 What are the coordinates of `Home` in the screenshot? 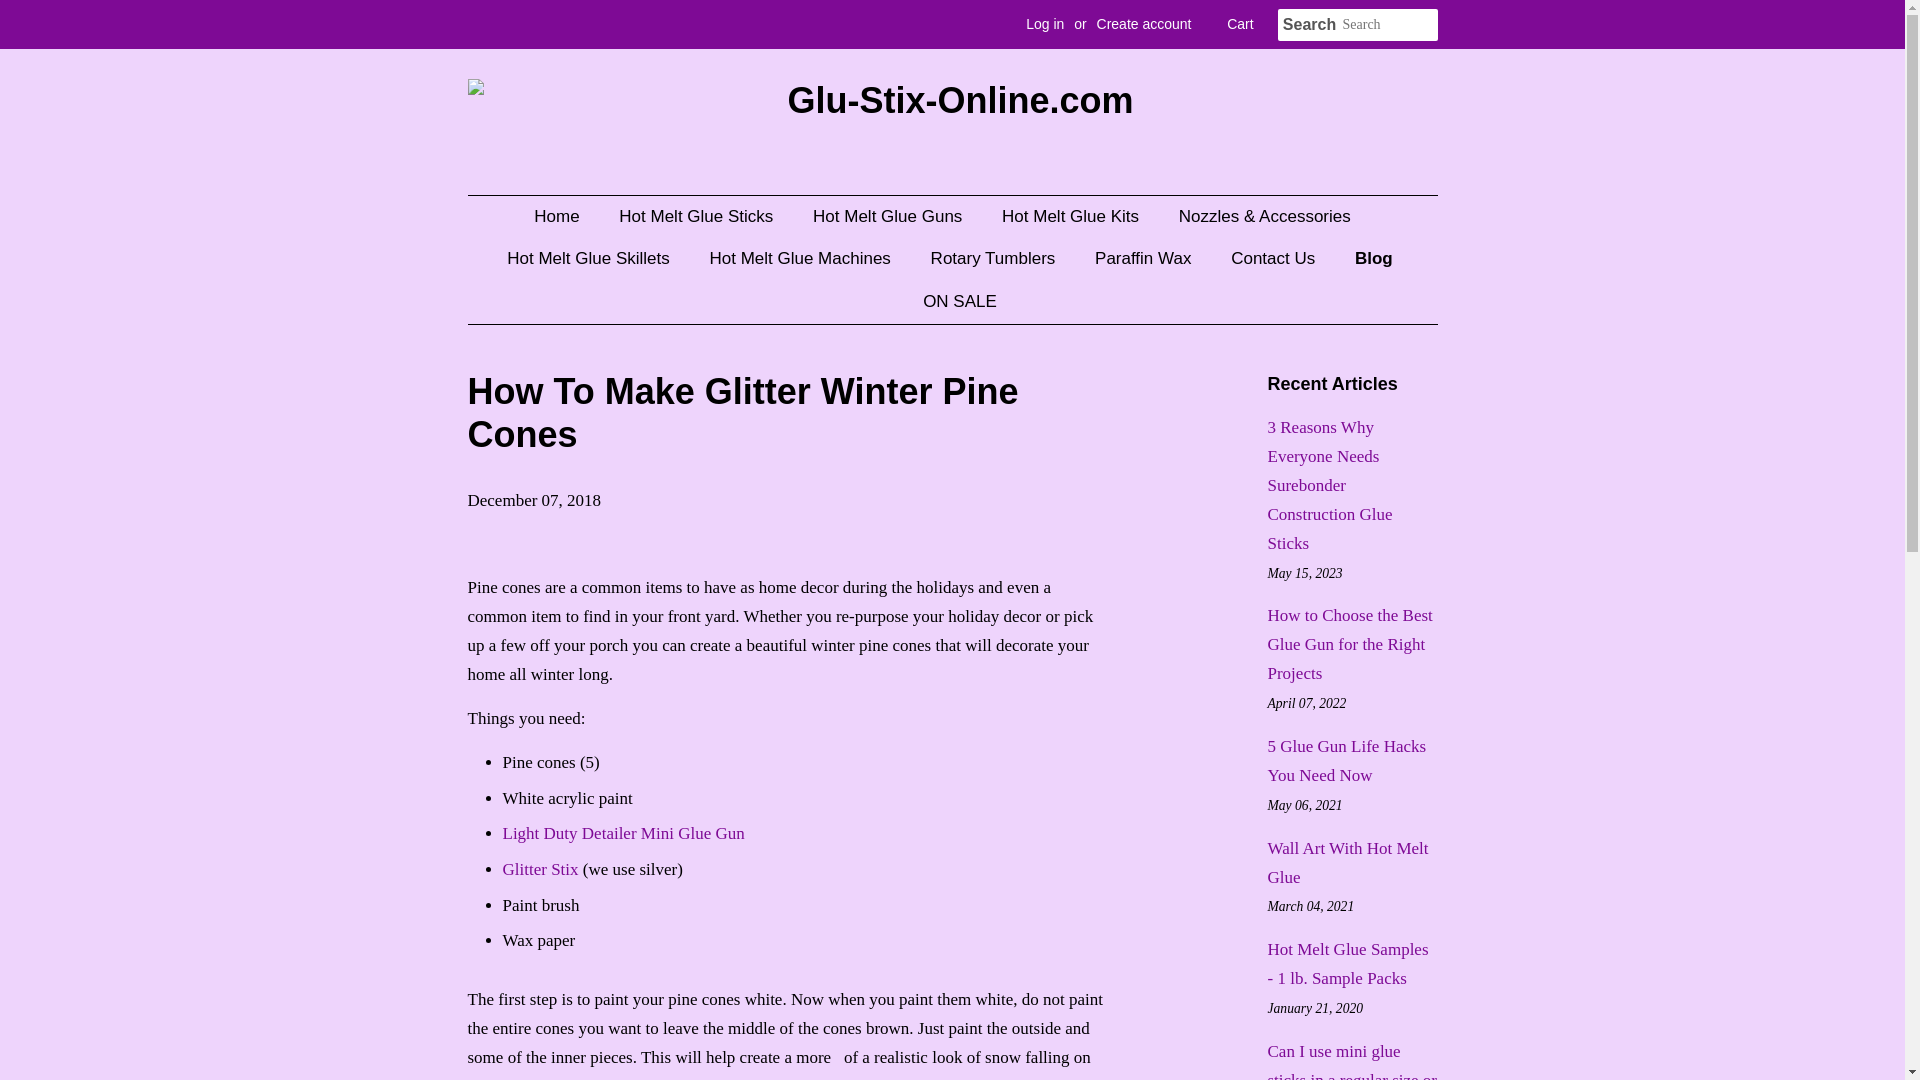 It's located at (566, 216).